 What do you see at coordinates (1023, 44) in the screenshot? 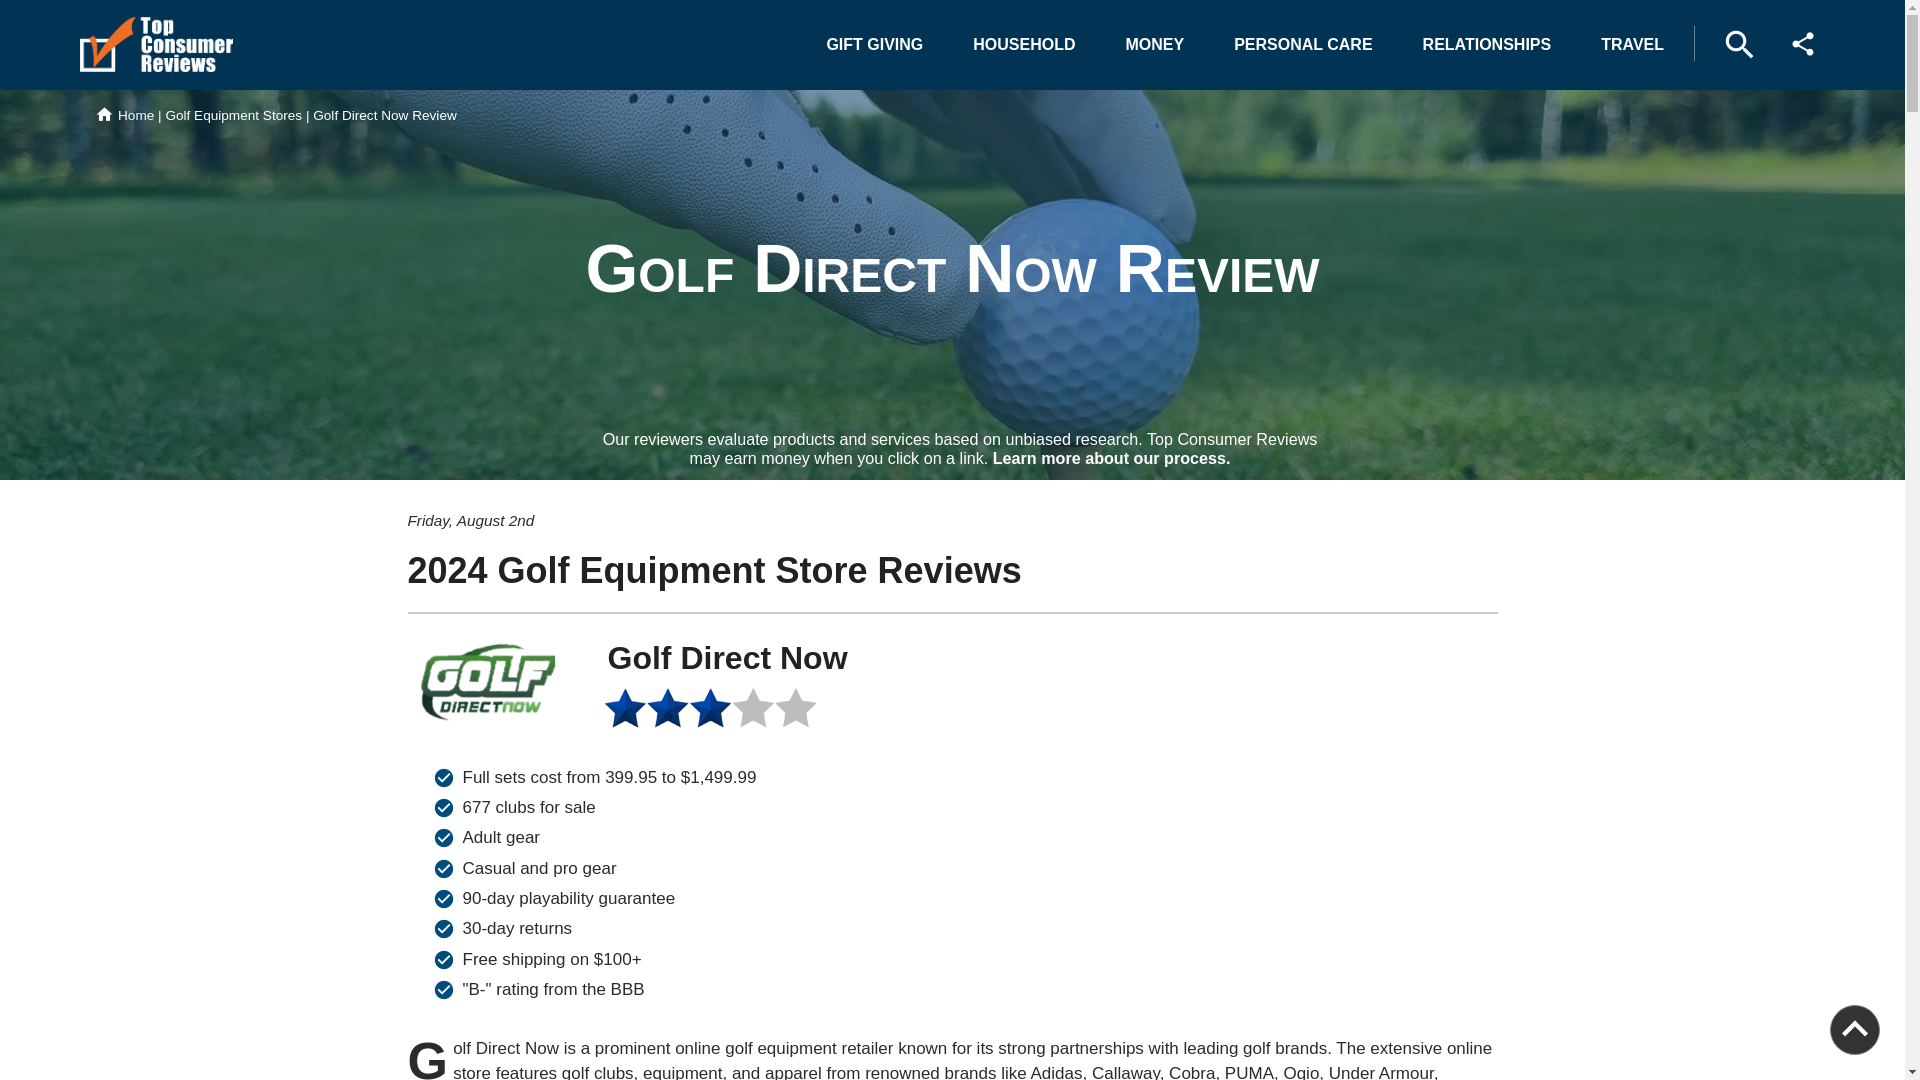
I see `HOUSEHOLD` at bounding box center [1023, 44].